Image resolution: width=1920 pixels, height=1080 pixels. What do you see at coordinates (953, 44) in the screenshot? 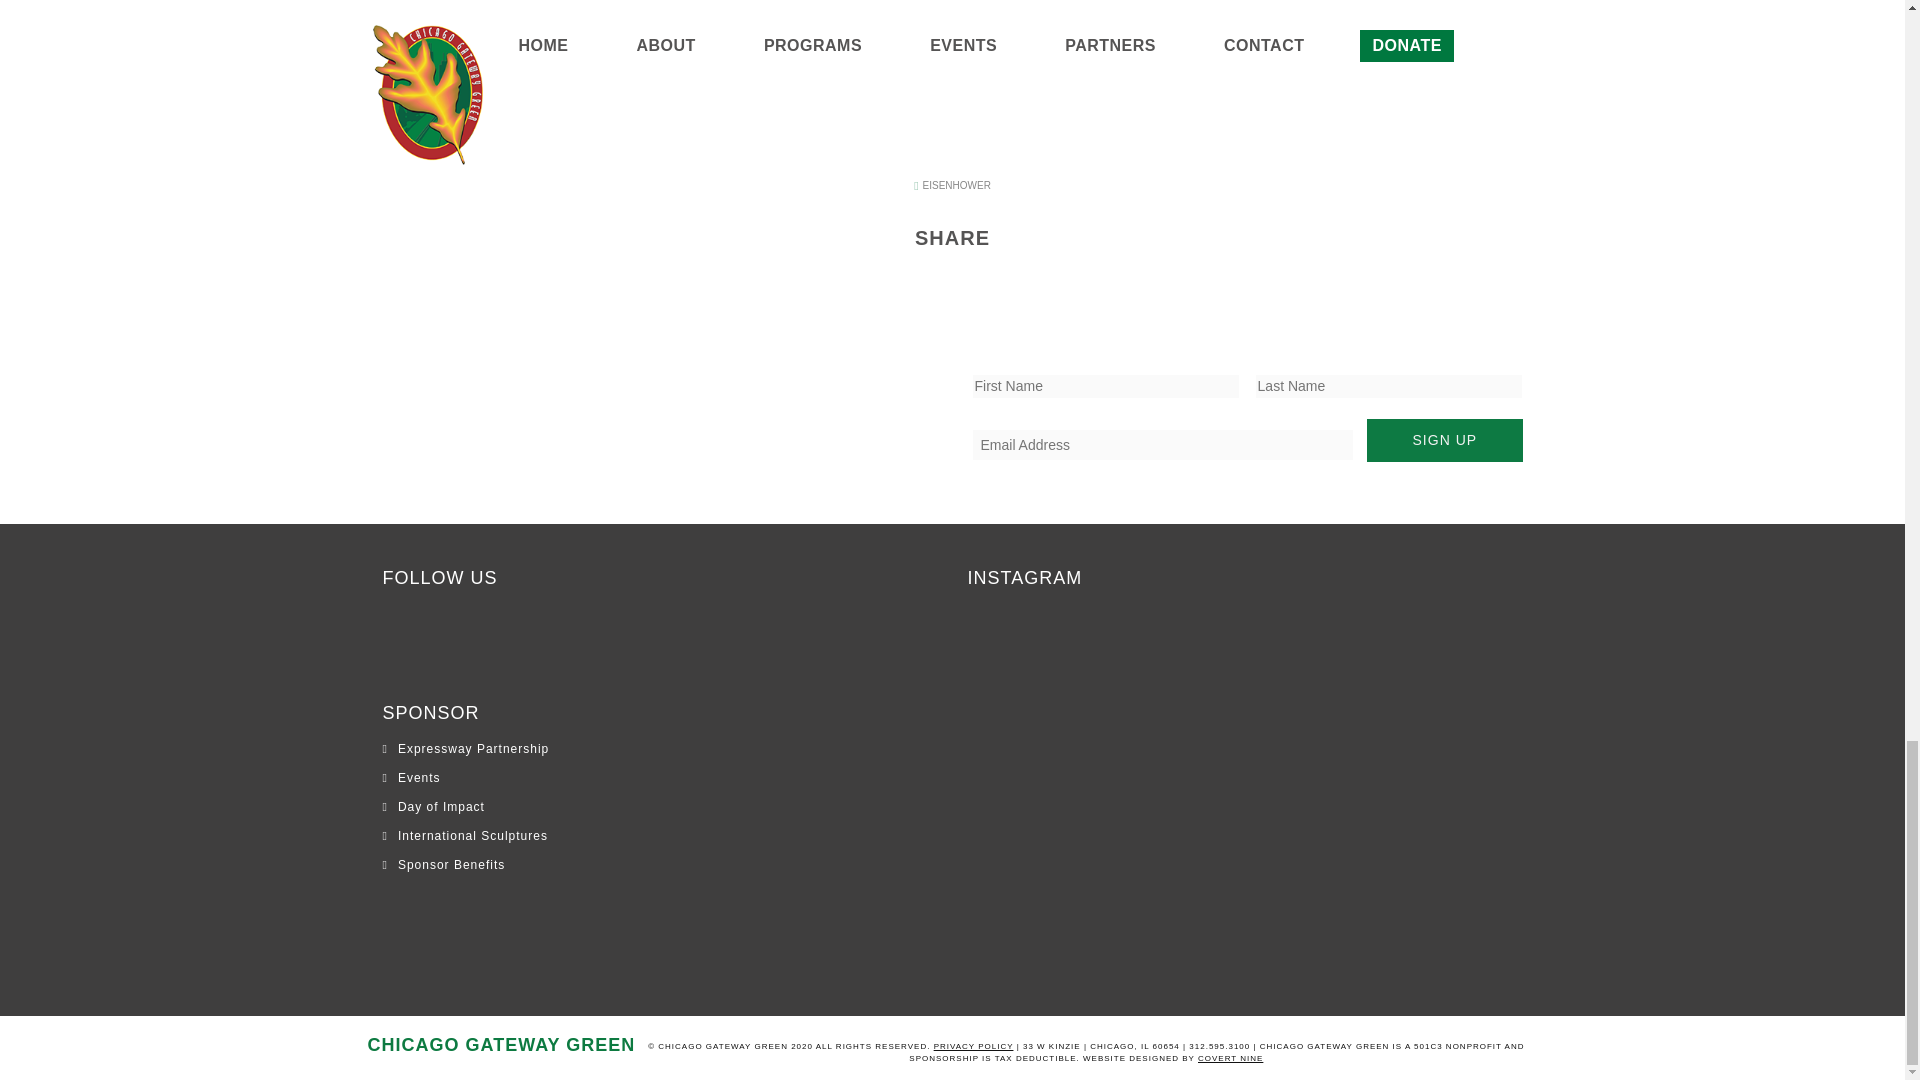
I see `LEARN MORE ABOUT THE EXPRESSWAY PARTNERSHIP` at bounding box center [953, 44].